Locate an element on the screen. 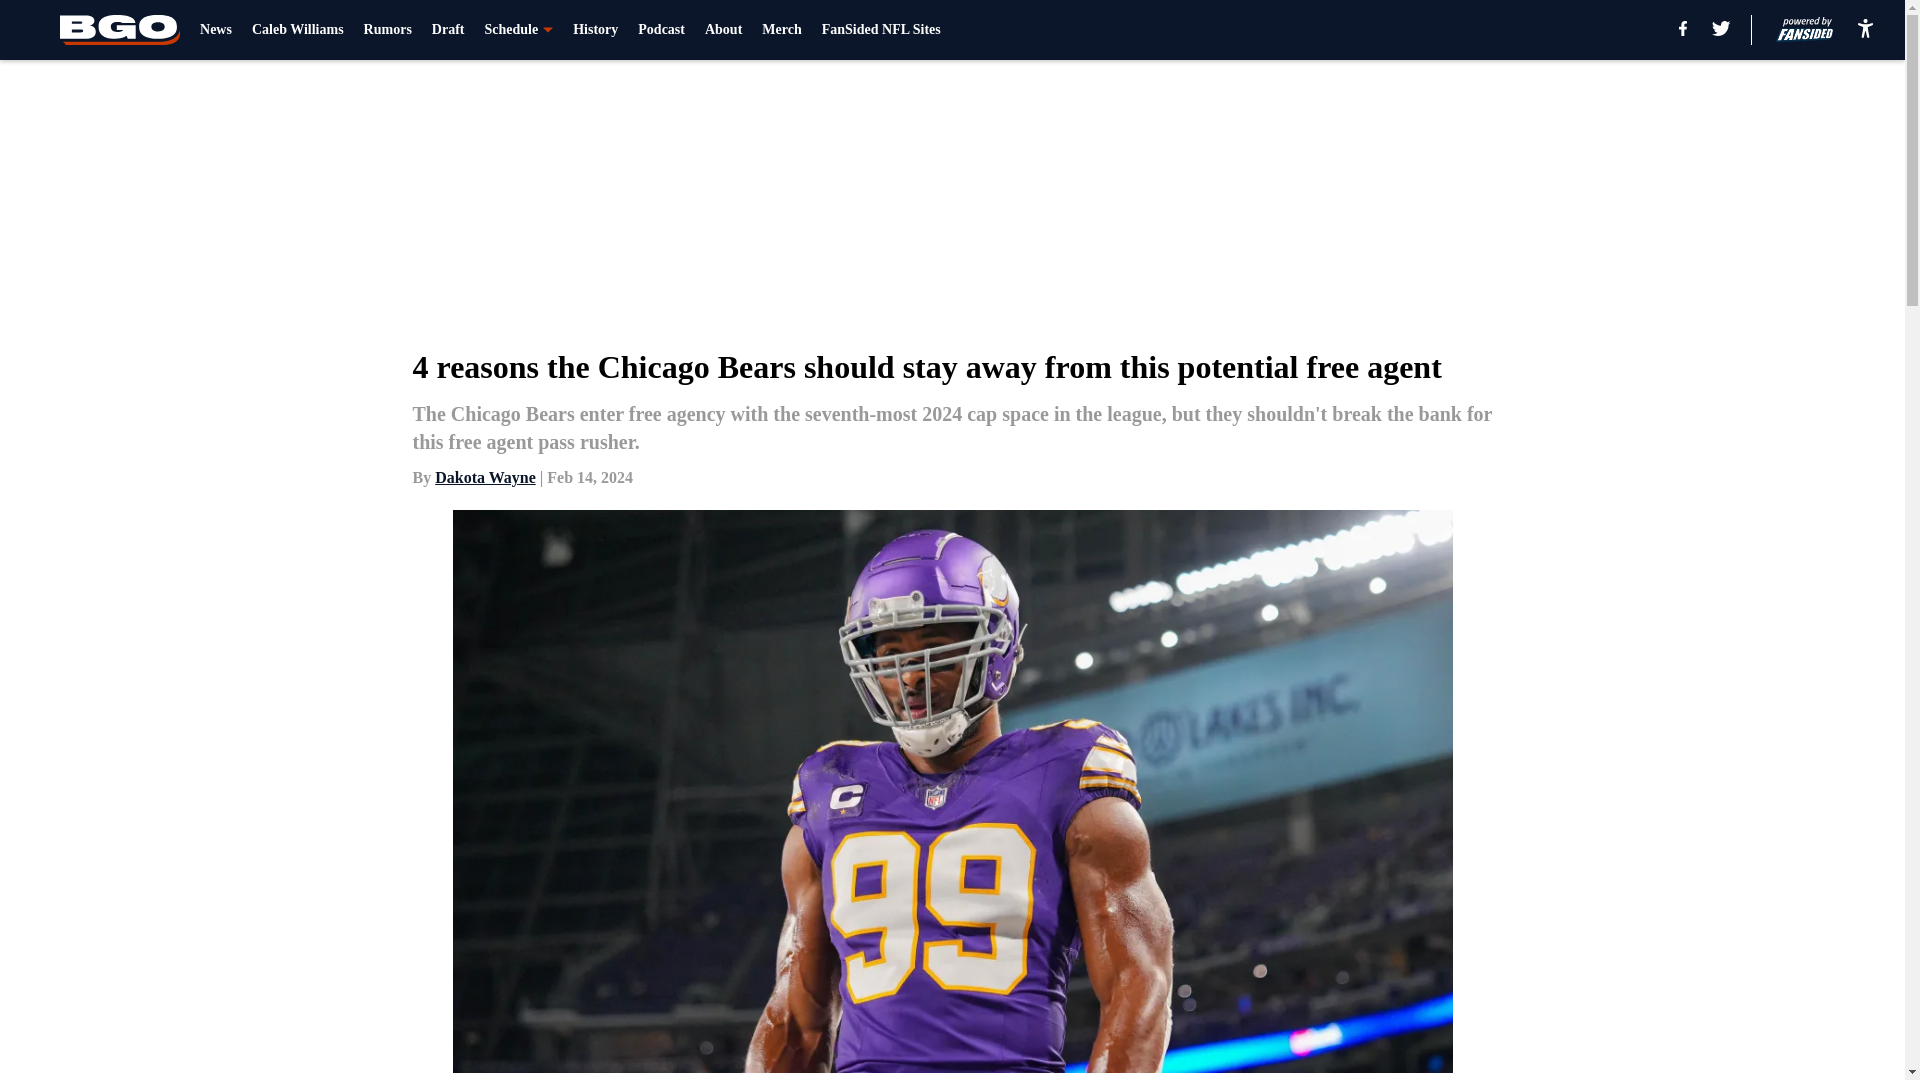  Caleb Williams is located at coordinates (297, 30).